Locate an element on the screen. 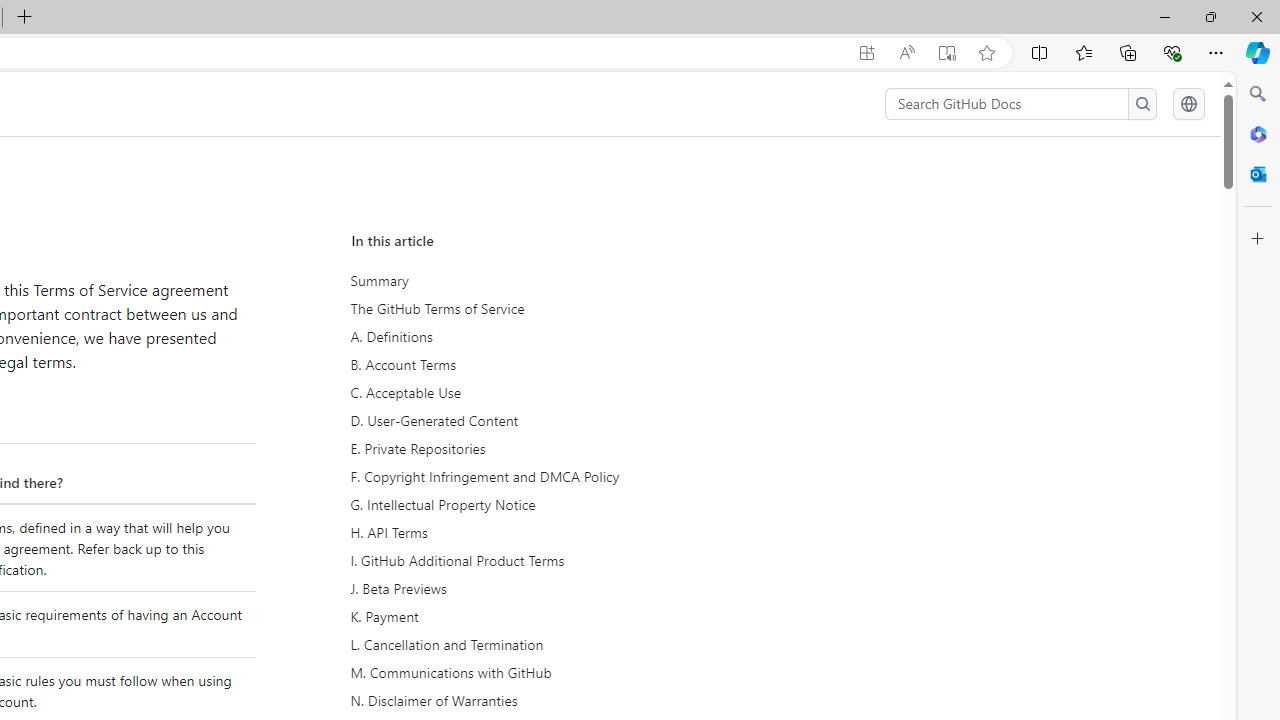 This screenshot has height=720, width=1280. B. Account Terms is located at coordinates (536, 364).